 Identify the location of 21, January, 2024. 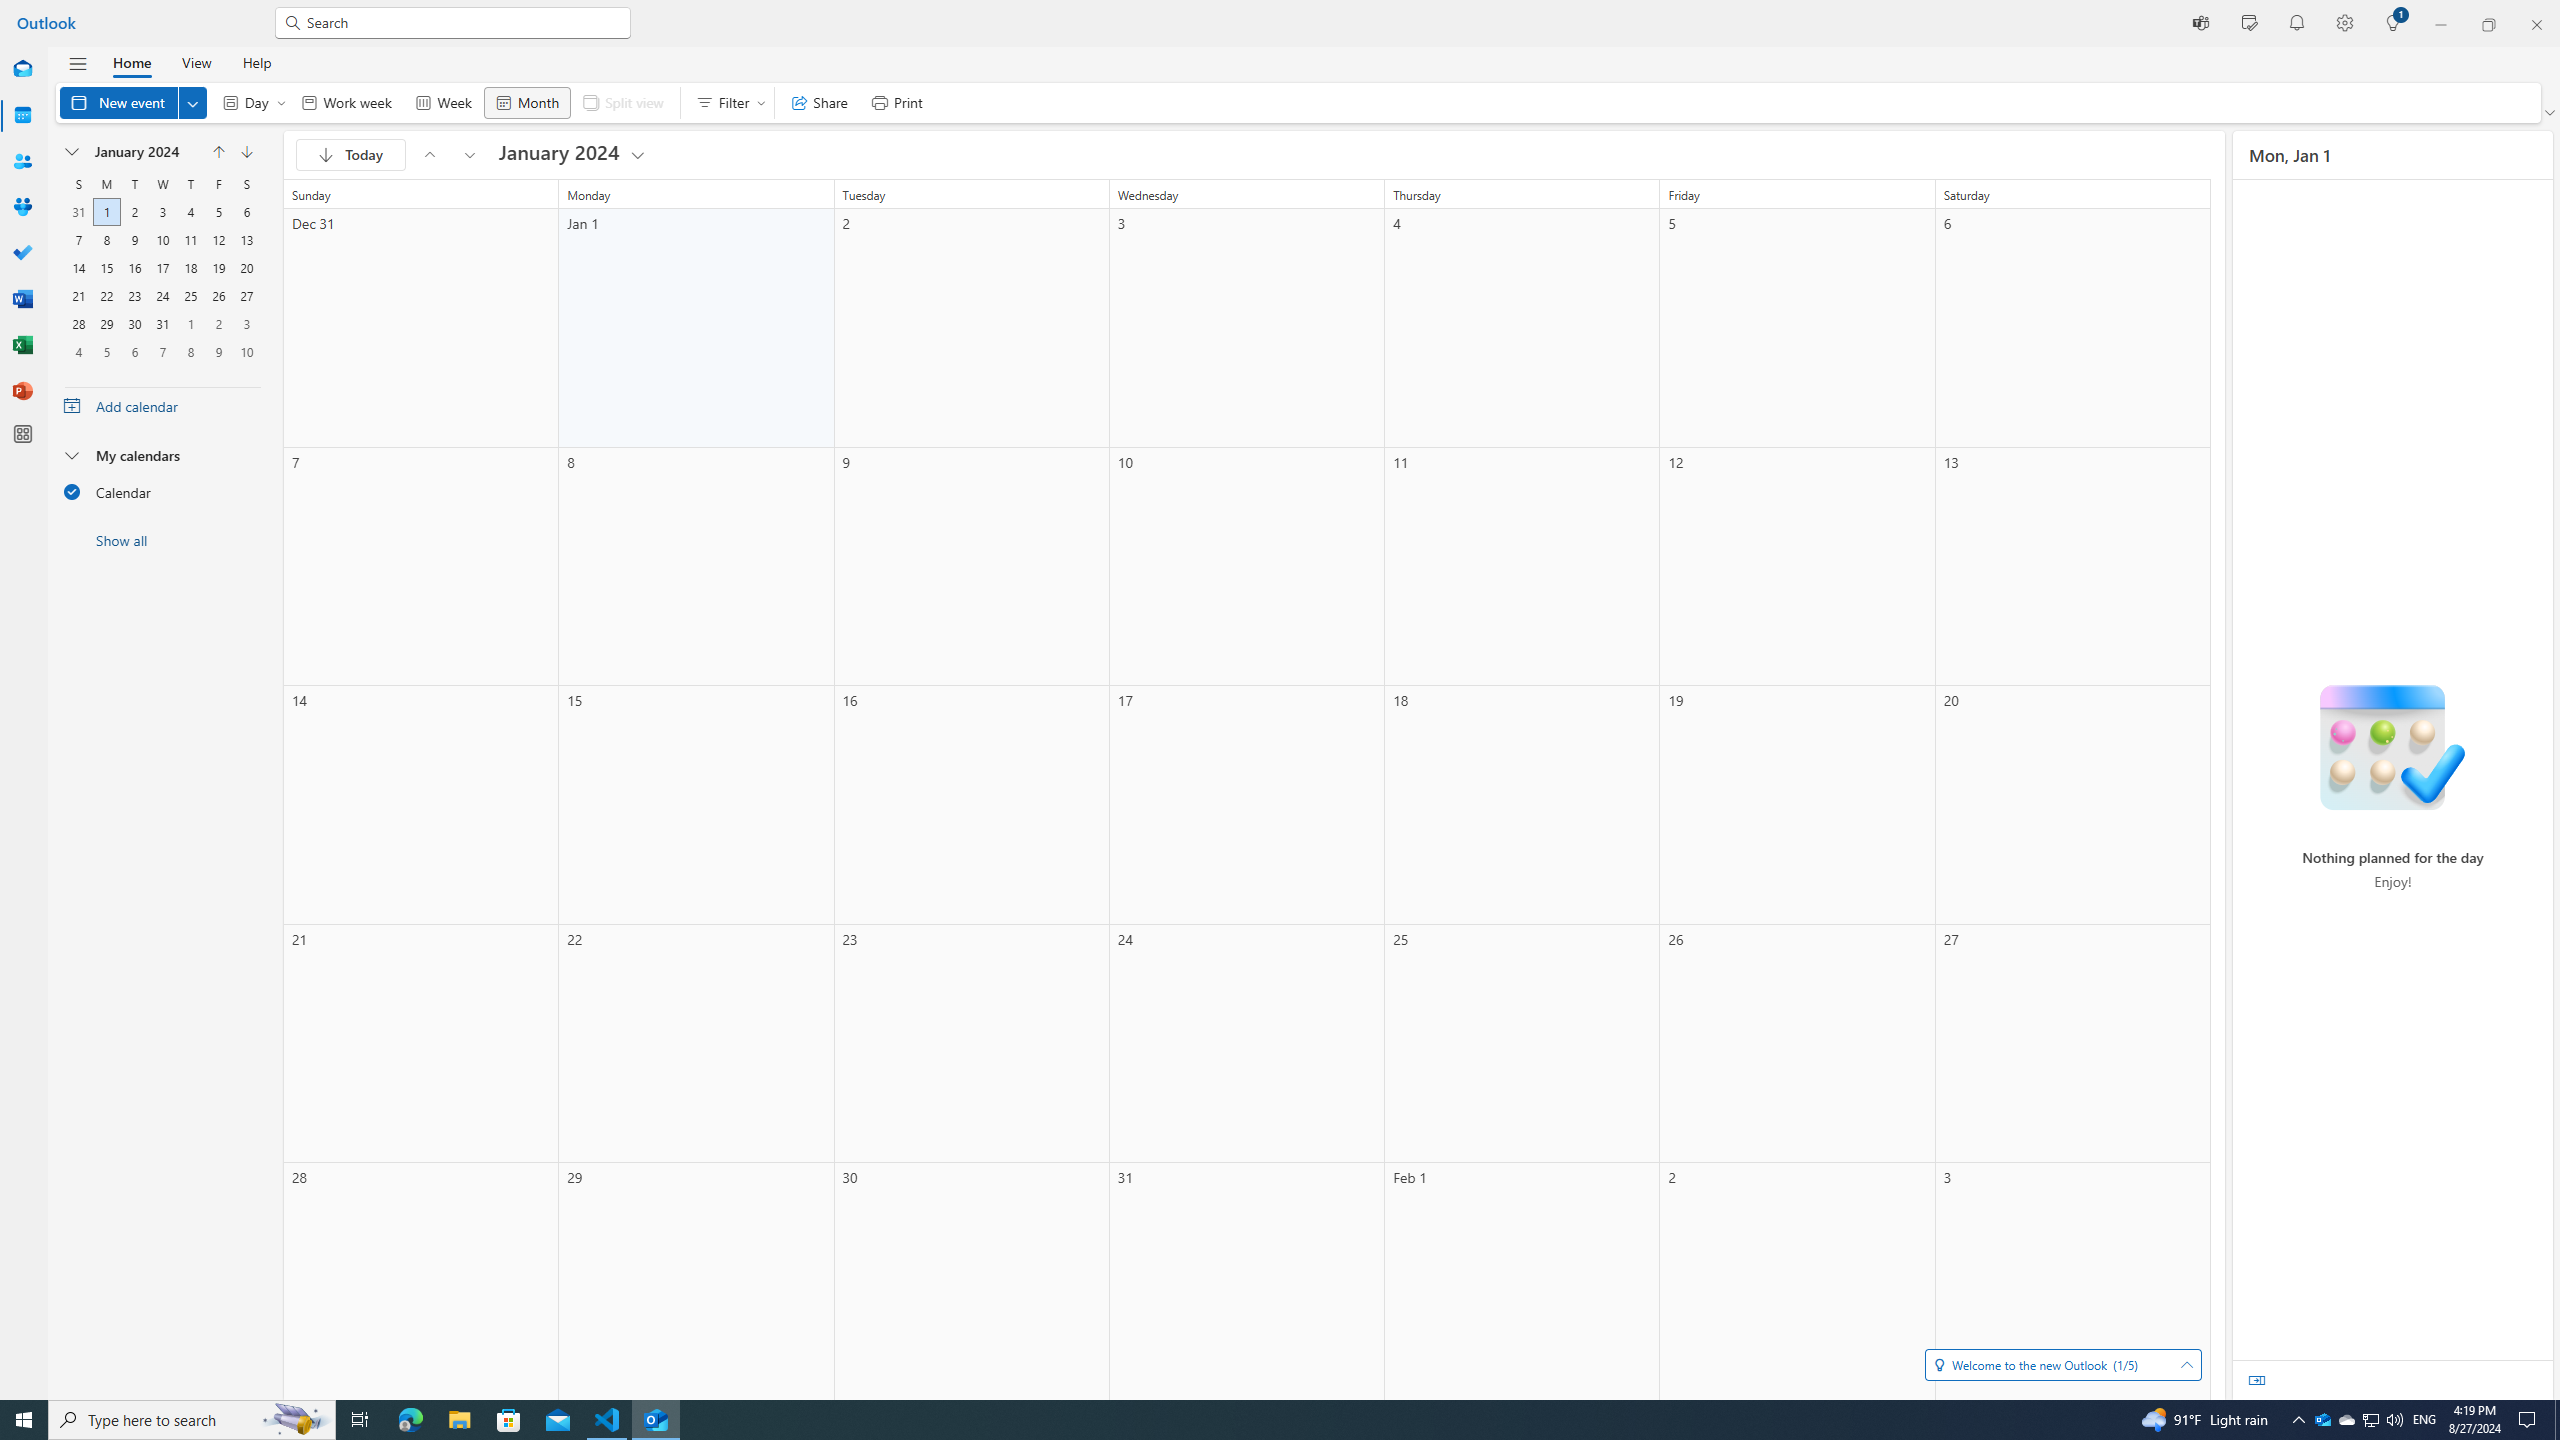
(79, 296).